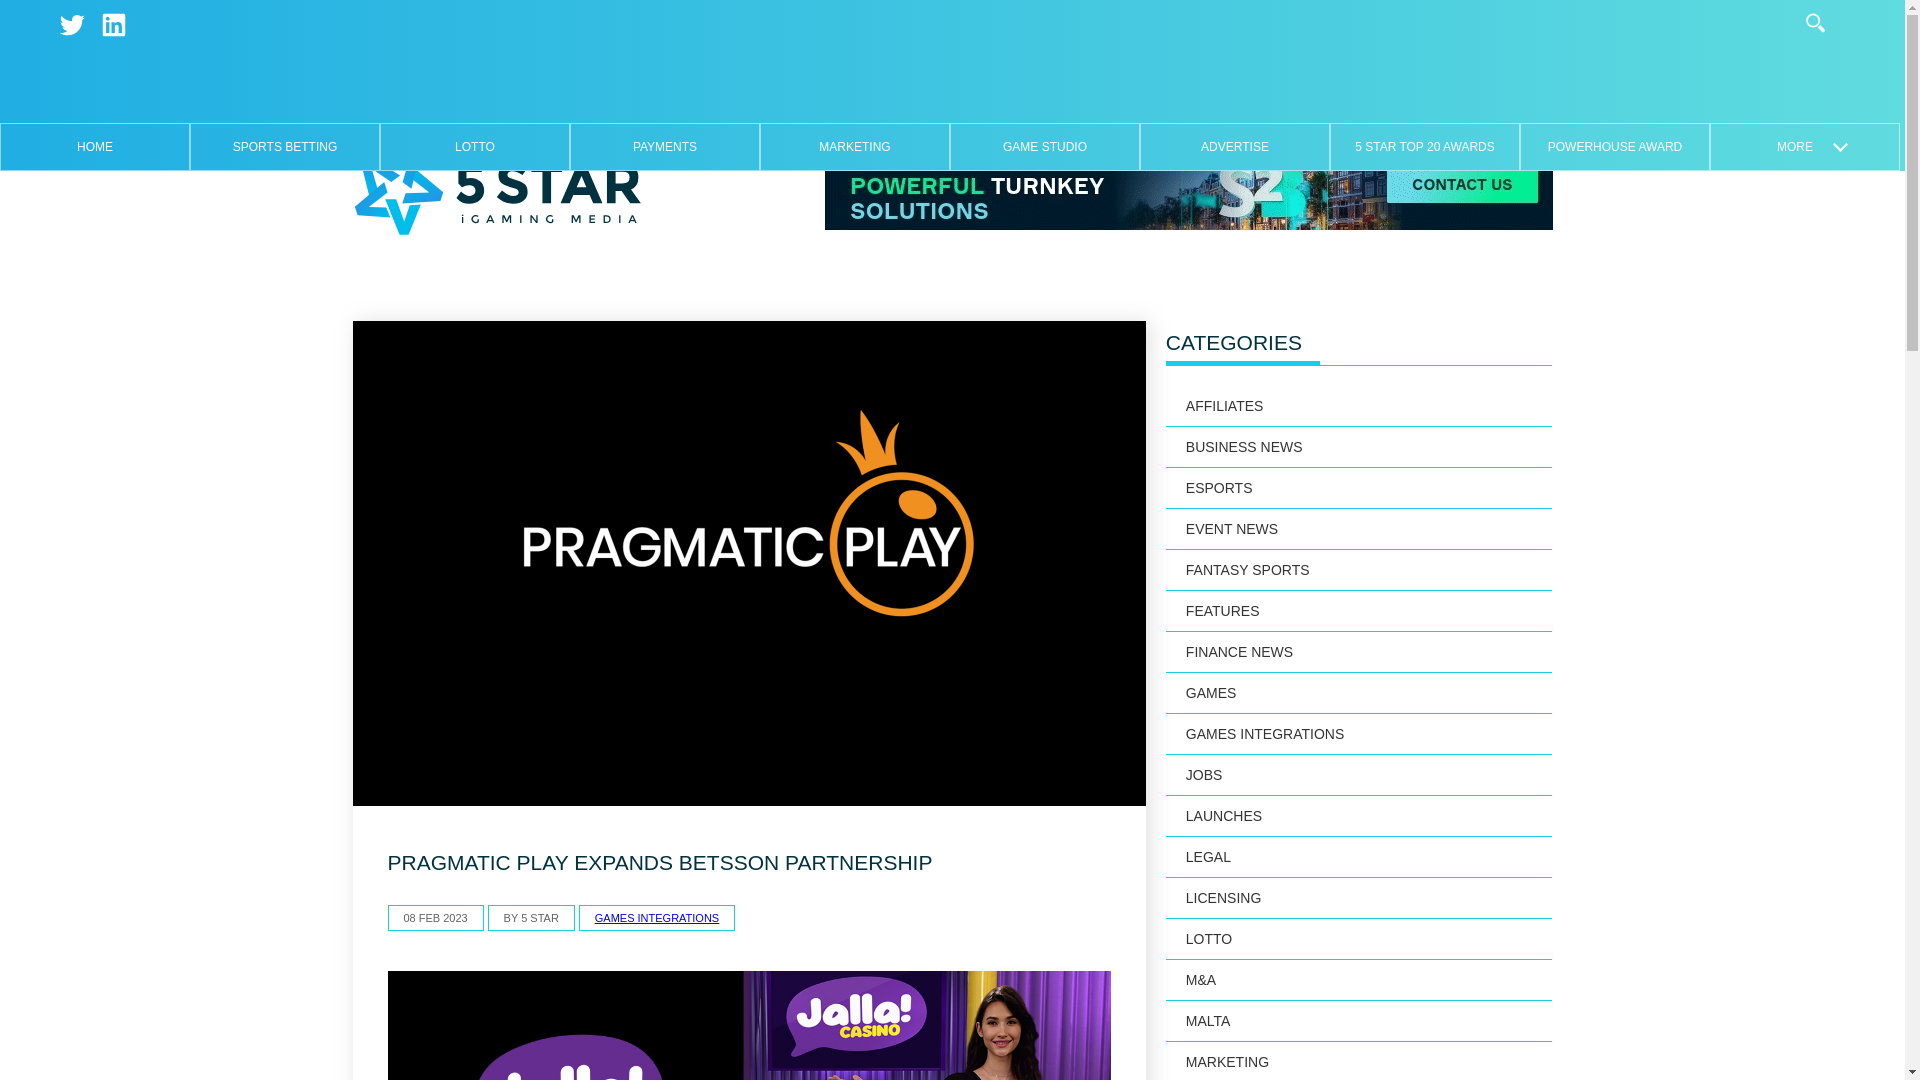  I want to click on MARKETING, so click(854, 146).